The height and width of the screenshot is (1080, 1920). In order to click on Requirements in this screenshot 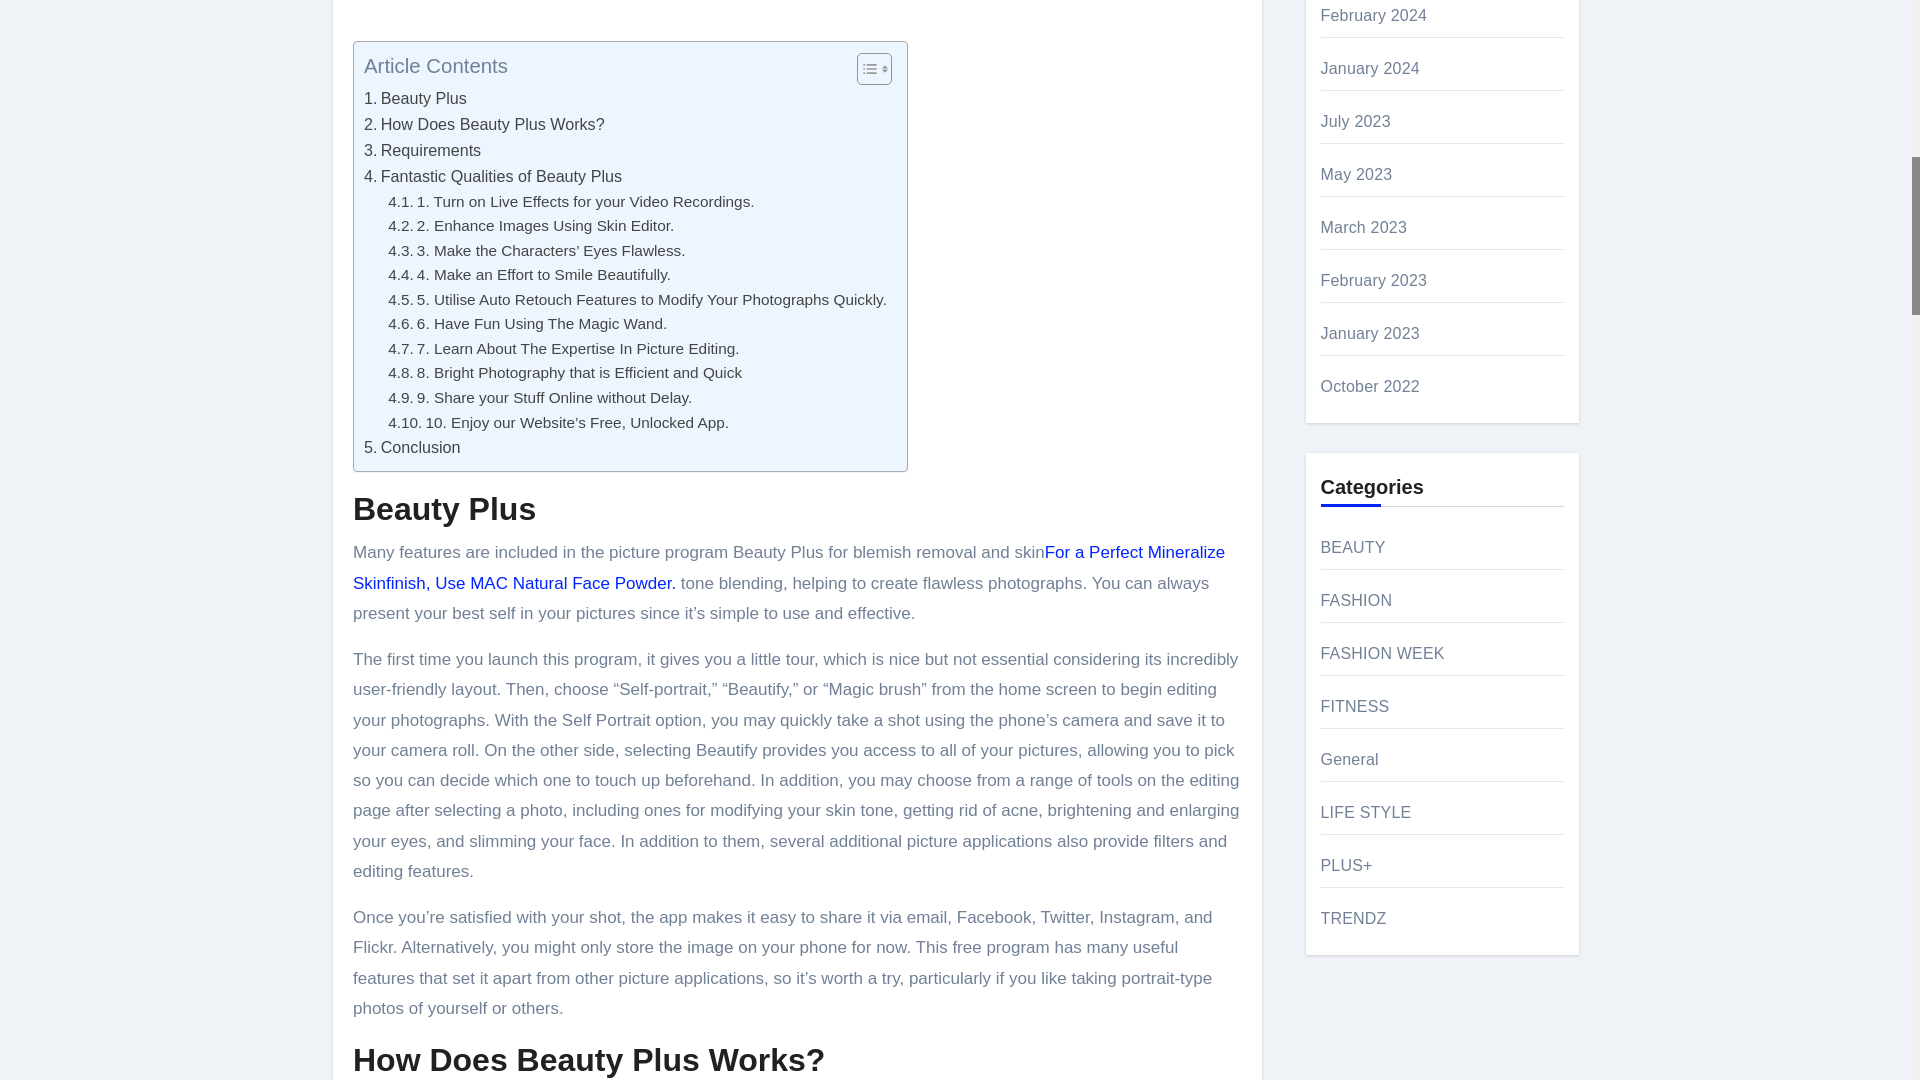, I will do `click(422, 151)`.